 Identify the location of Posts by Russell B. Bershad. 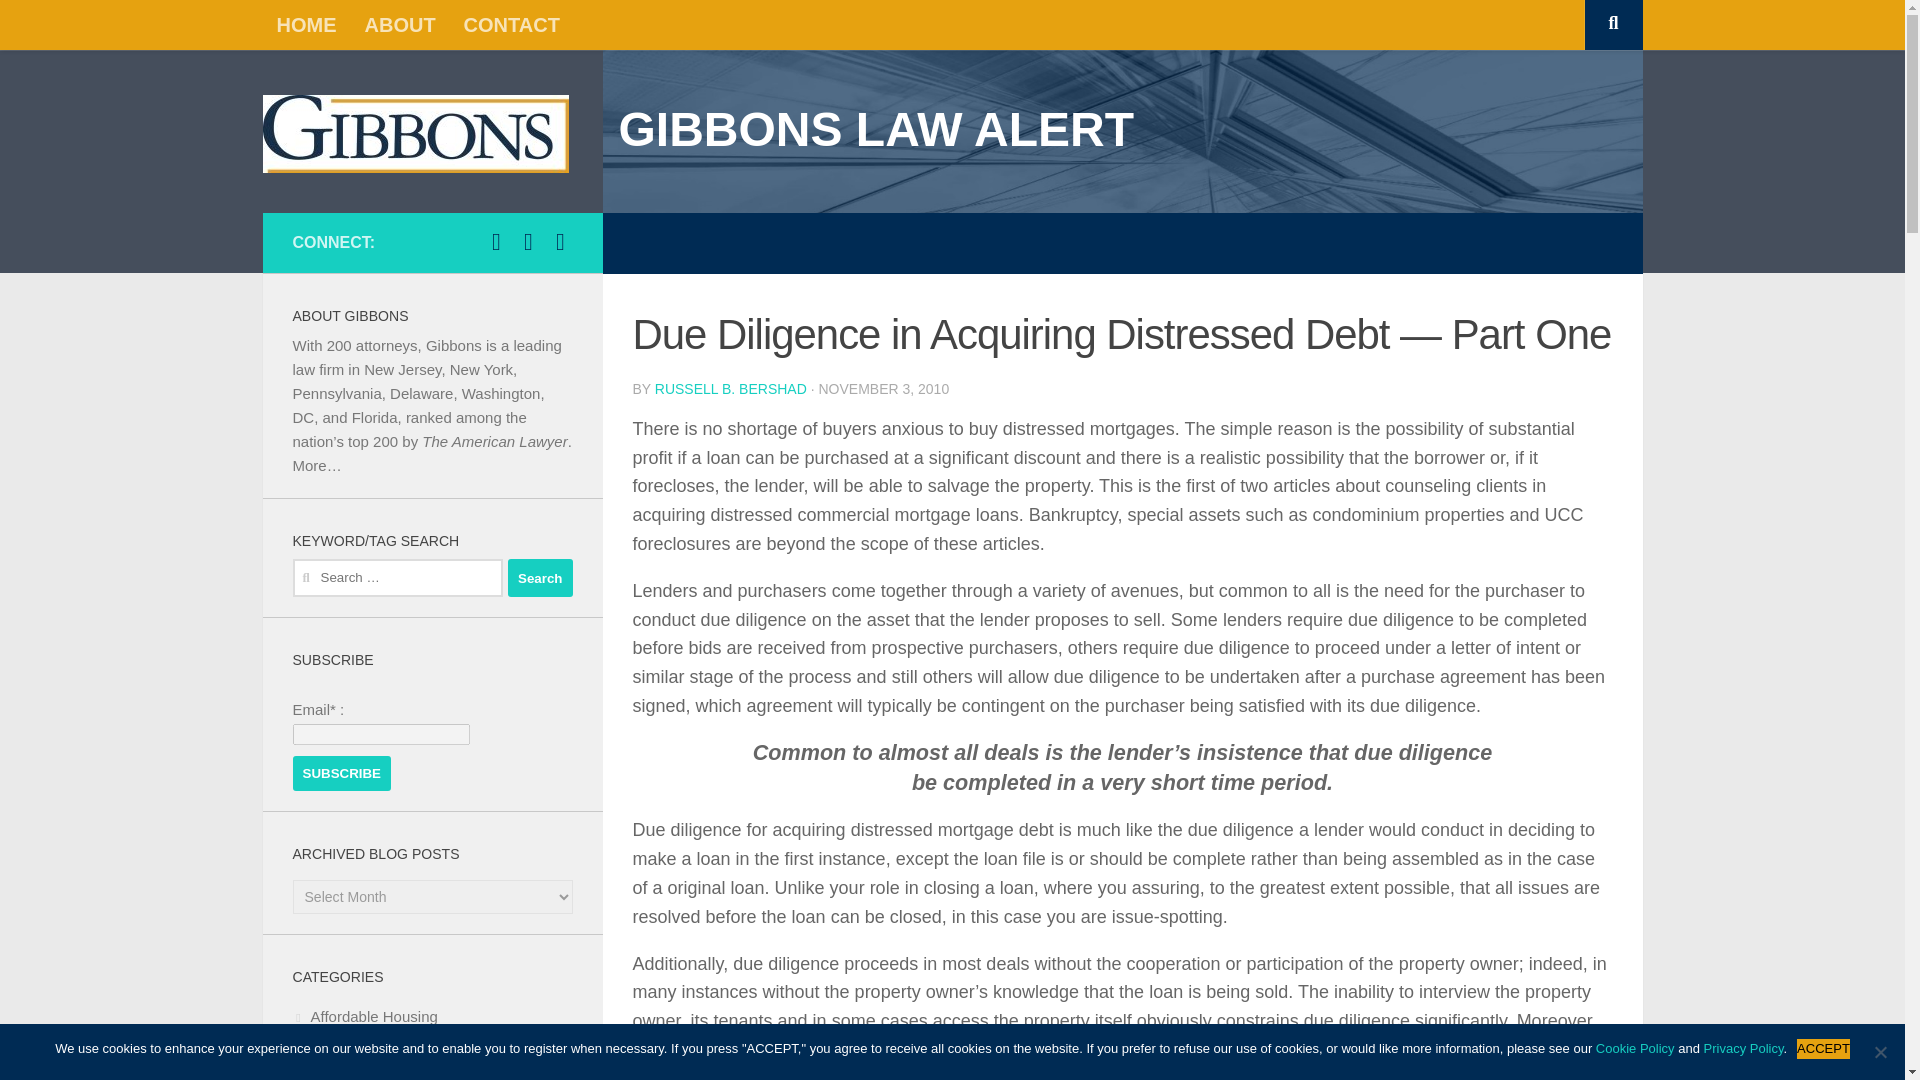
(730, 389).